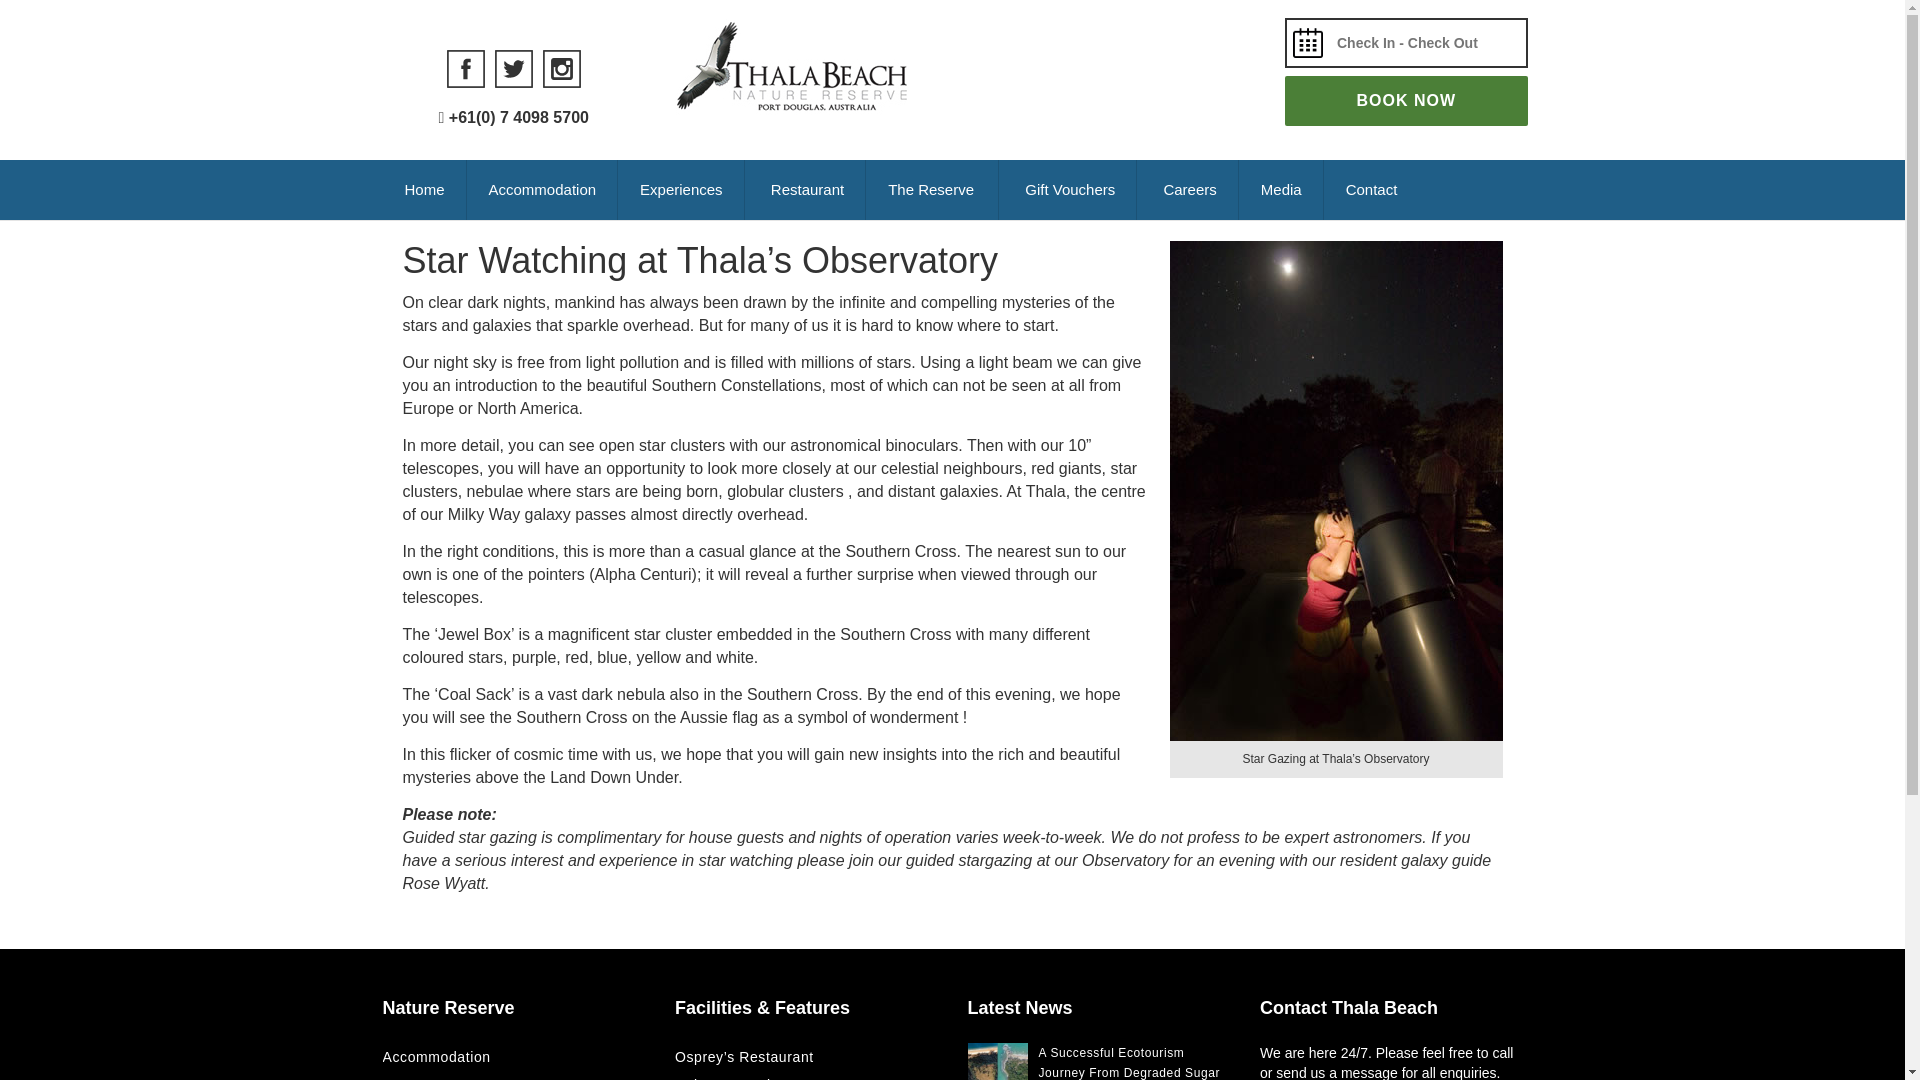 This screenshot has height=1080, width=1920. What do you see at coordinates (1067, 190) in the screenshot?
I see `Gift Vouchers` at bounding box center [1067, 190].